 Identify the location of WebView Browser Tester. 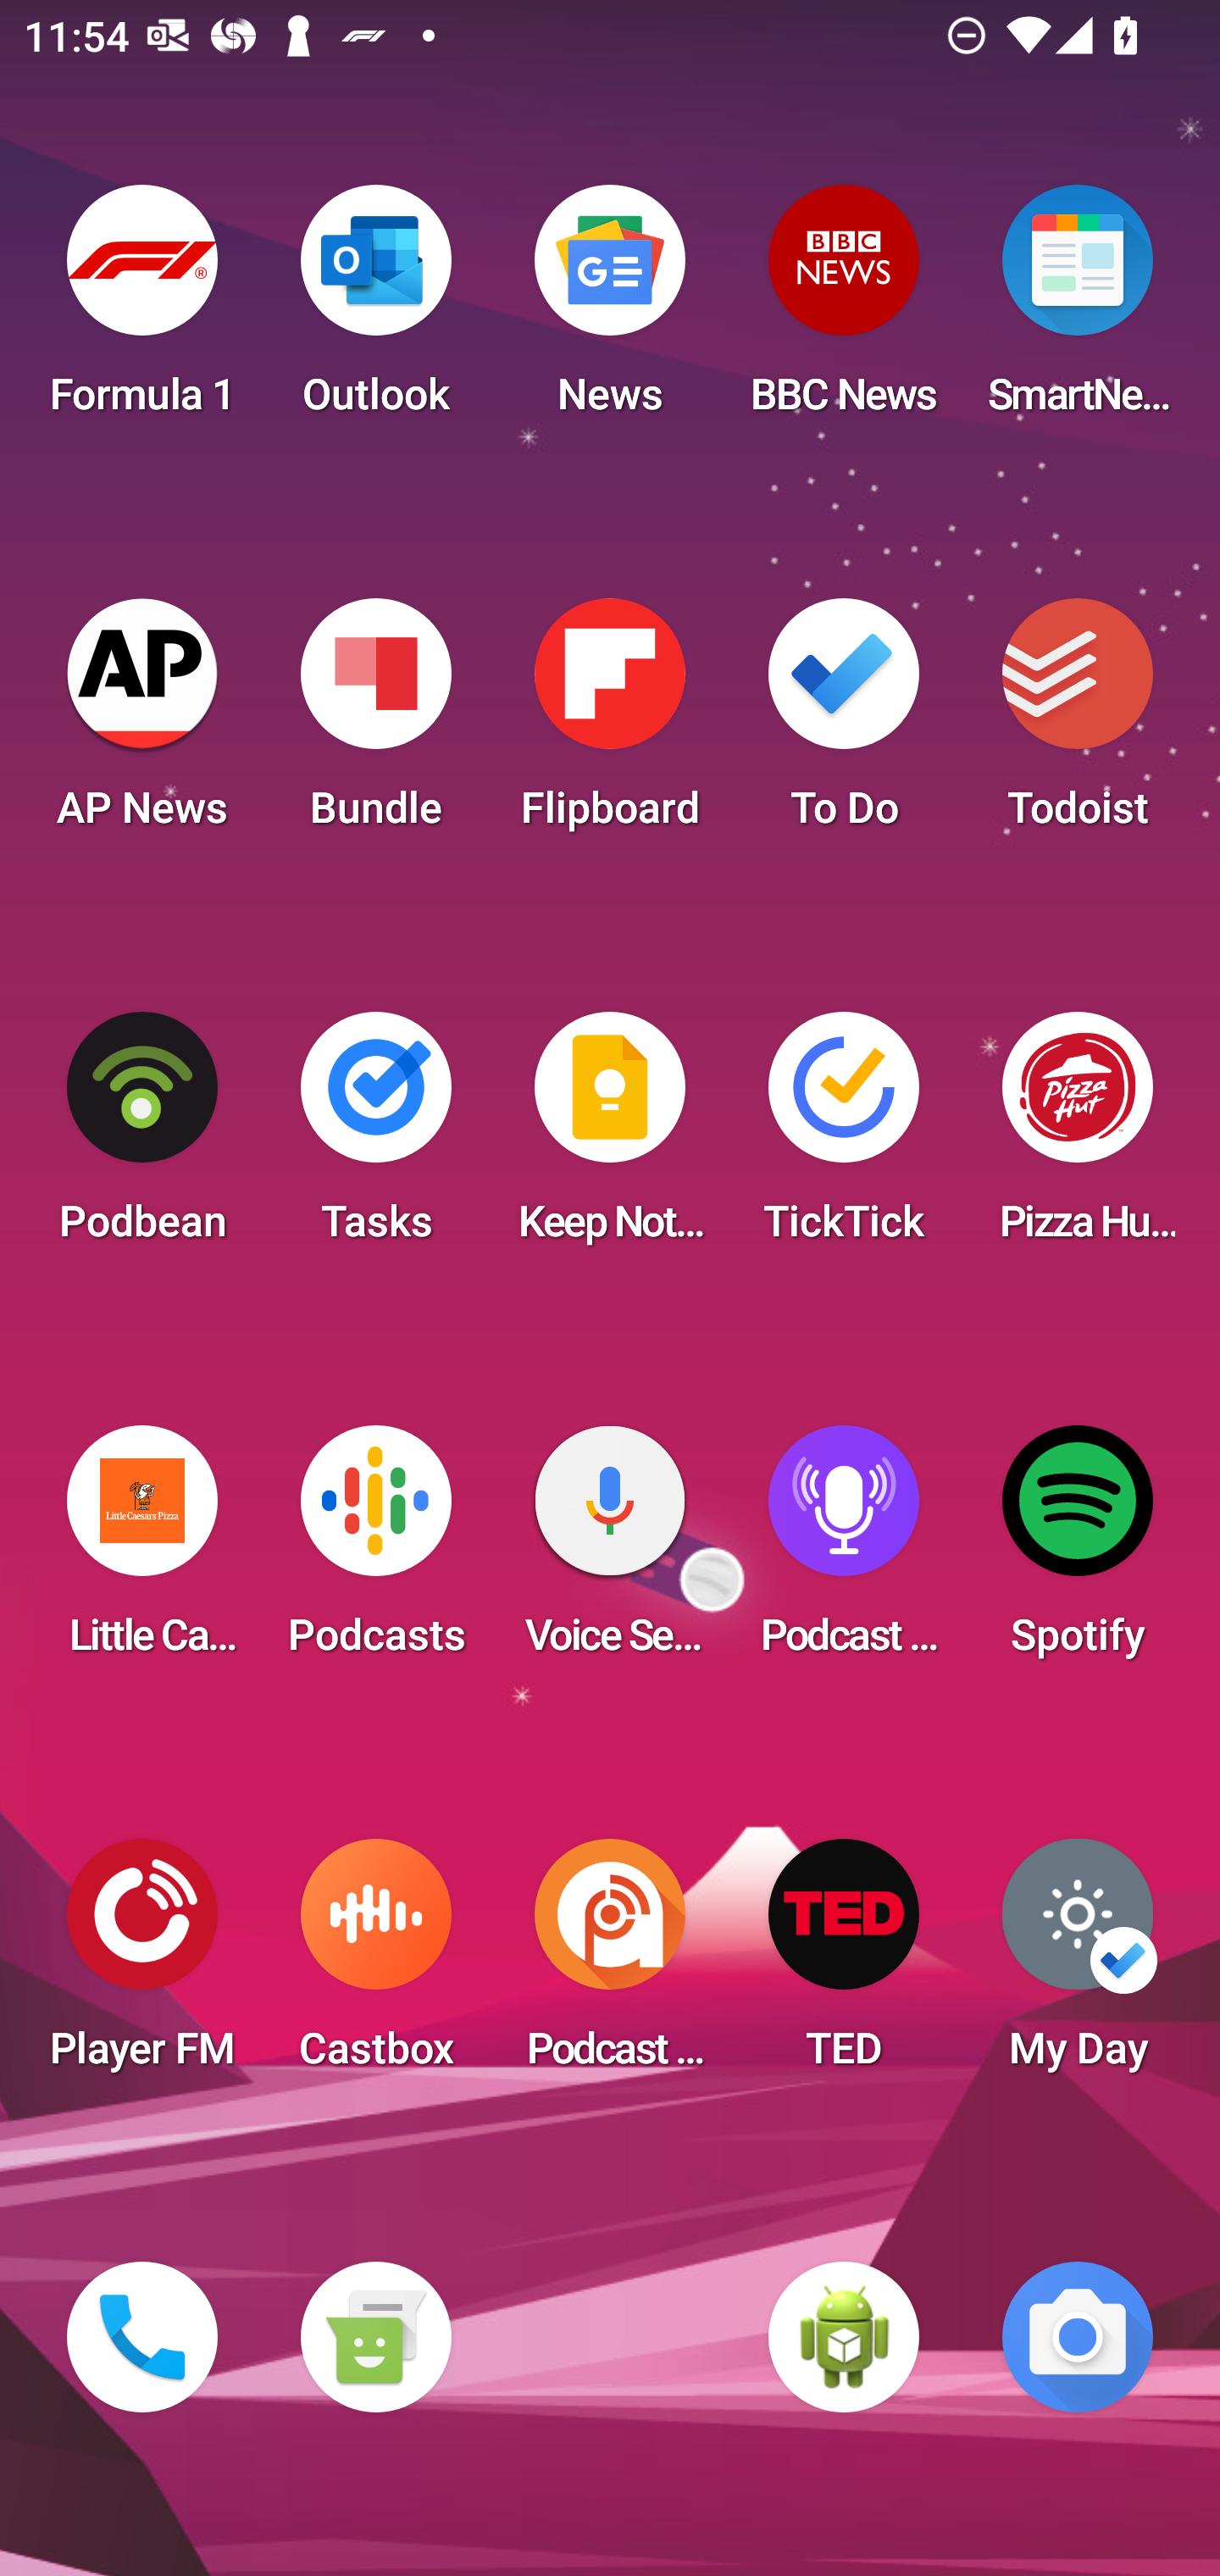
(844, 2337).